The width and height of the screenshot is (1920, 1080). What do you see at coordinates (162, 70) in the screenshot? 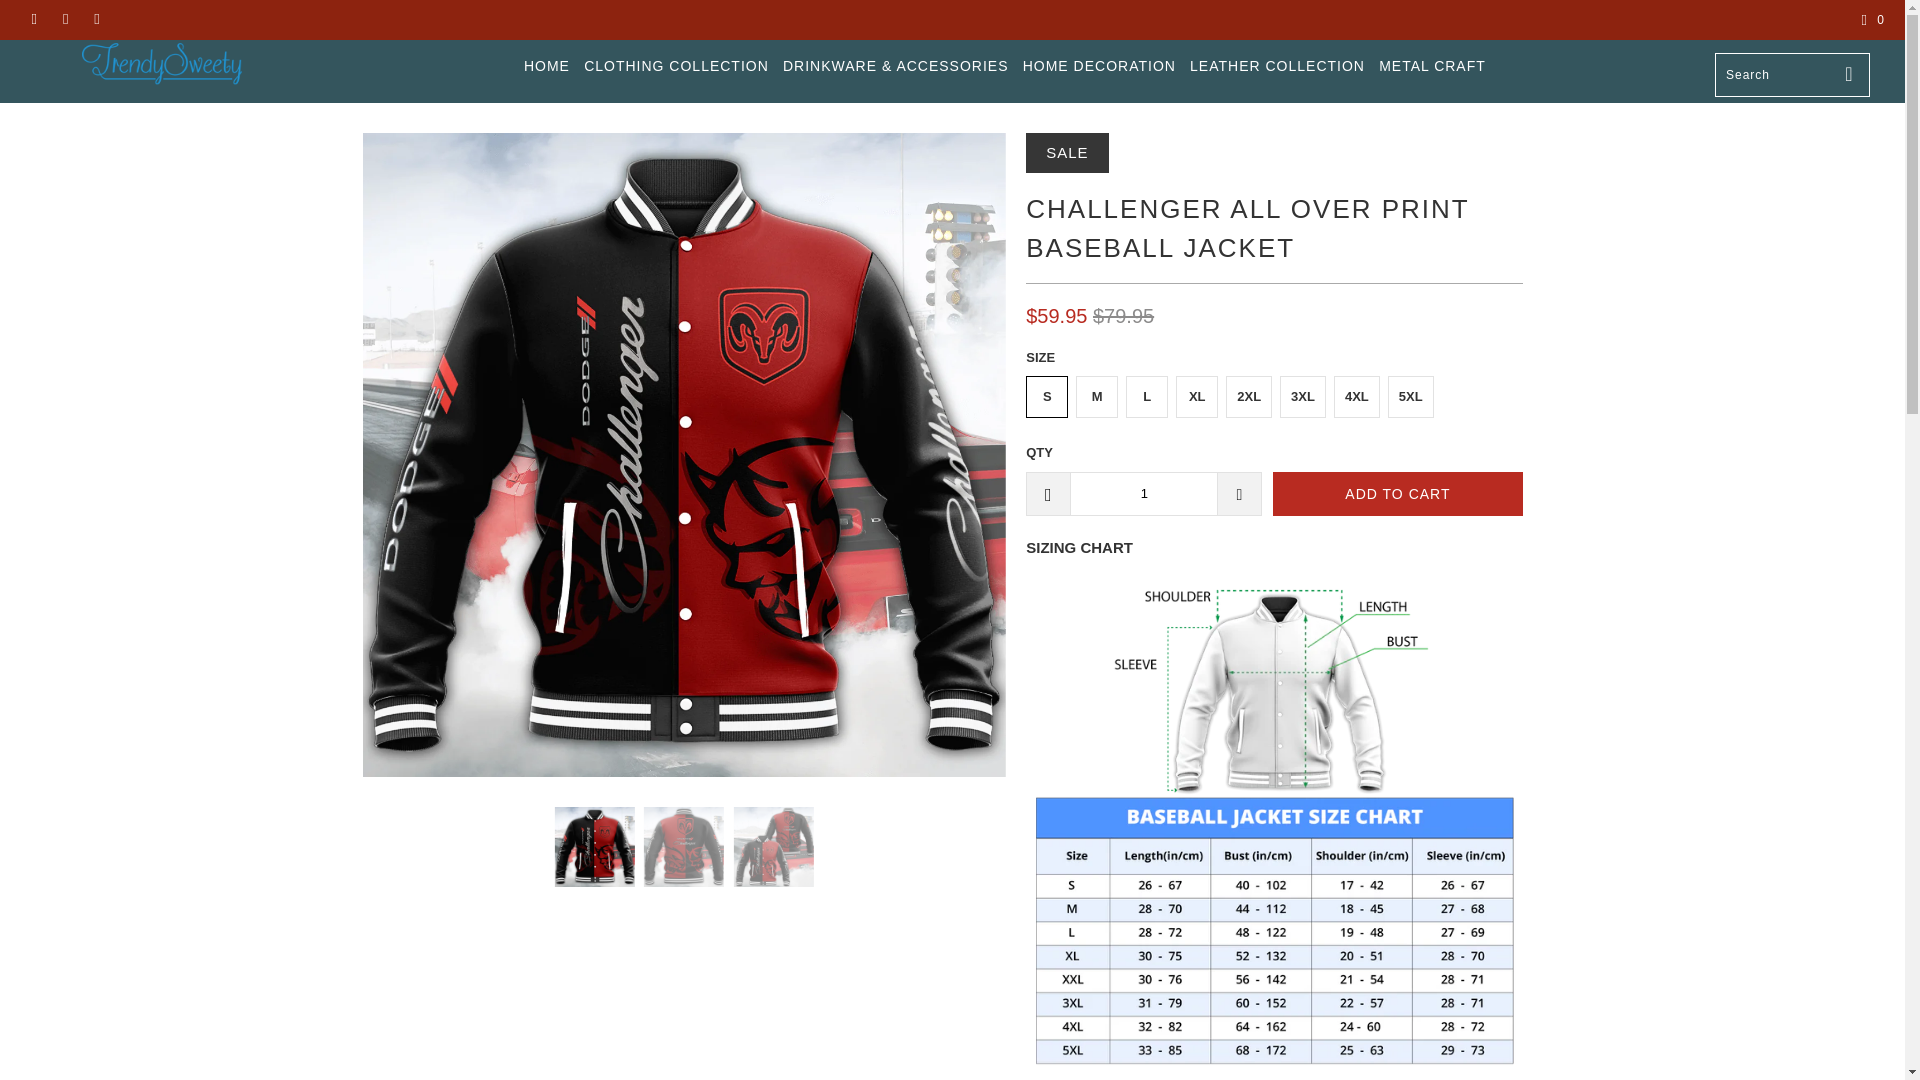
I see `TrendySweety` at bounding box center [162, 70].